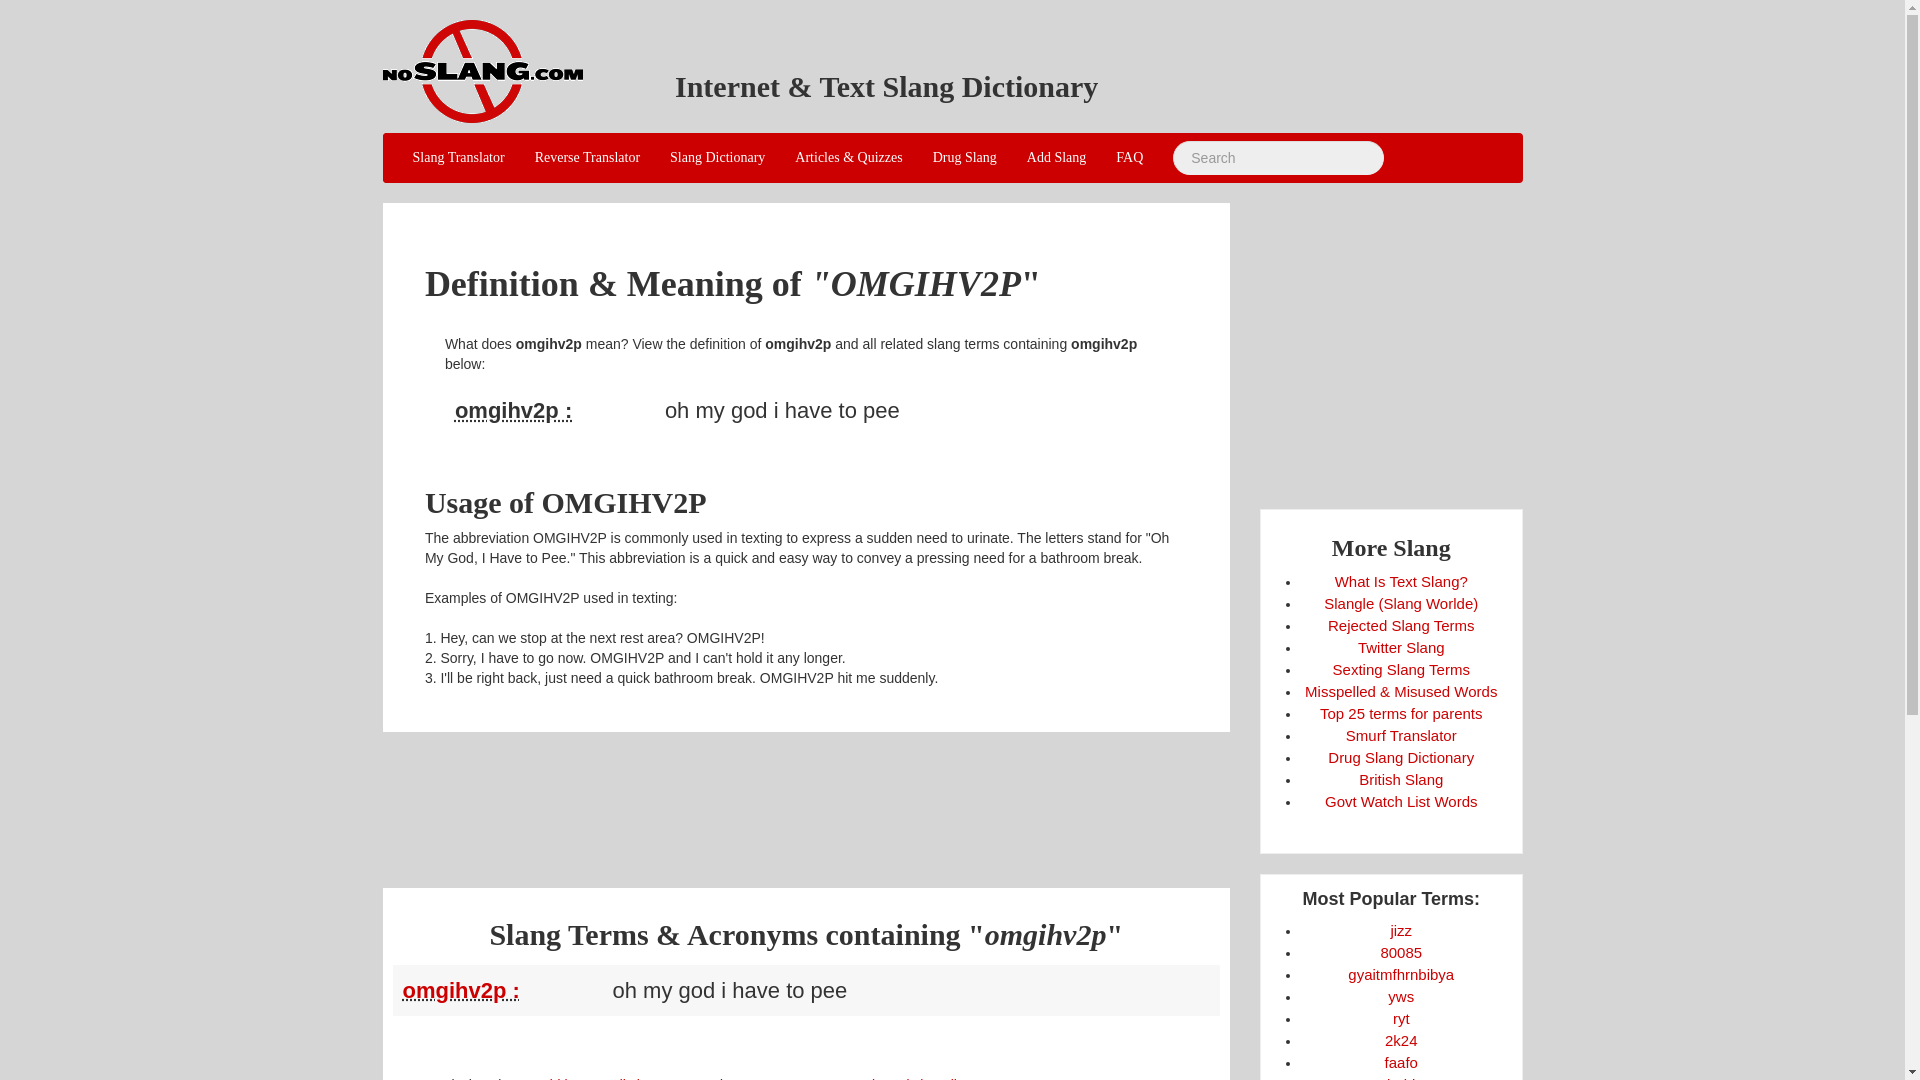 This screenshot has height=1080, width=1920. I want to click on Rejected Slang Terms, so click(1401, 624).